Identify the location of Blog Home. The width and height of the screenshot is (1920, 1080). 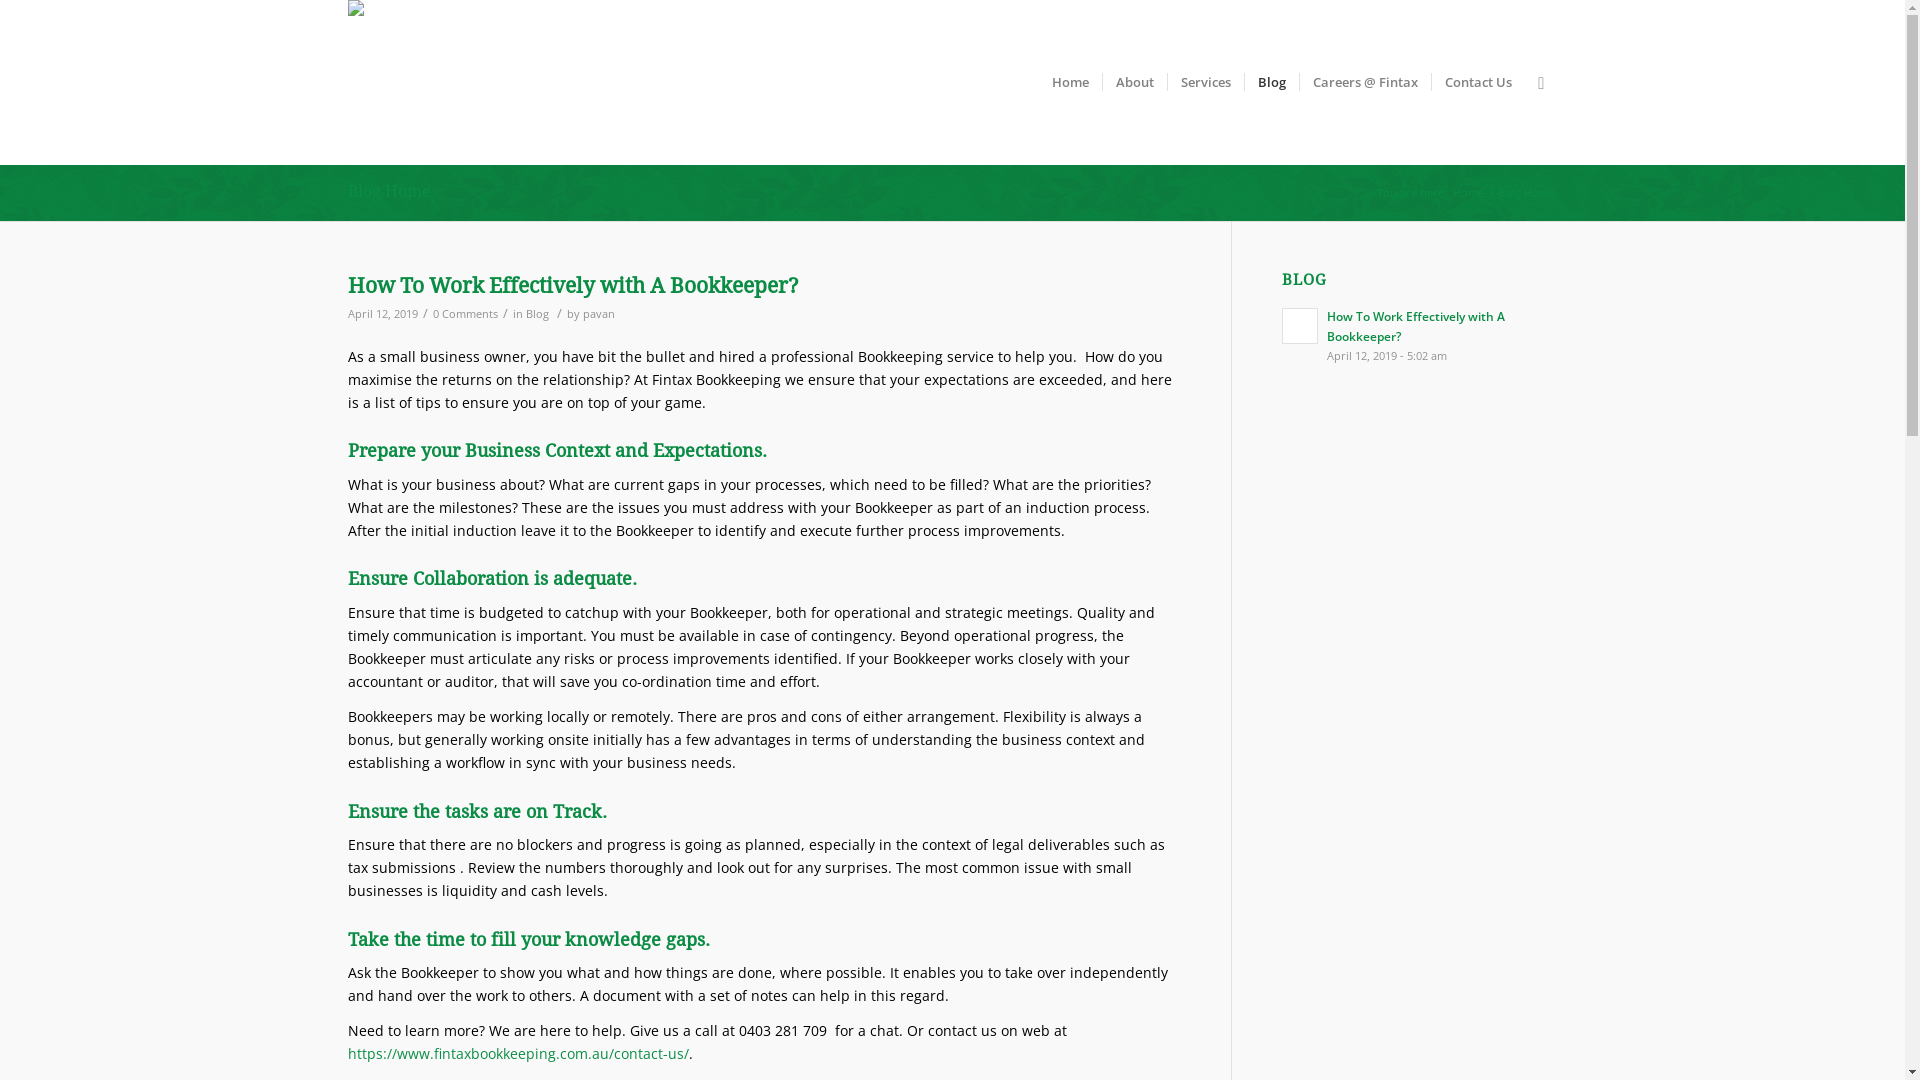
(390, 192).